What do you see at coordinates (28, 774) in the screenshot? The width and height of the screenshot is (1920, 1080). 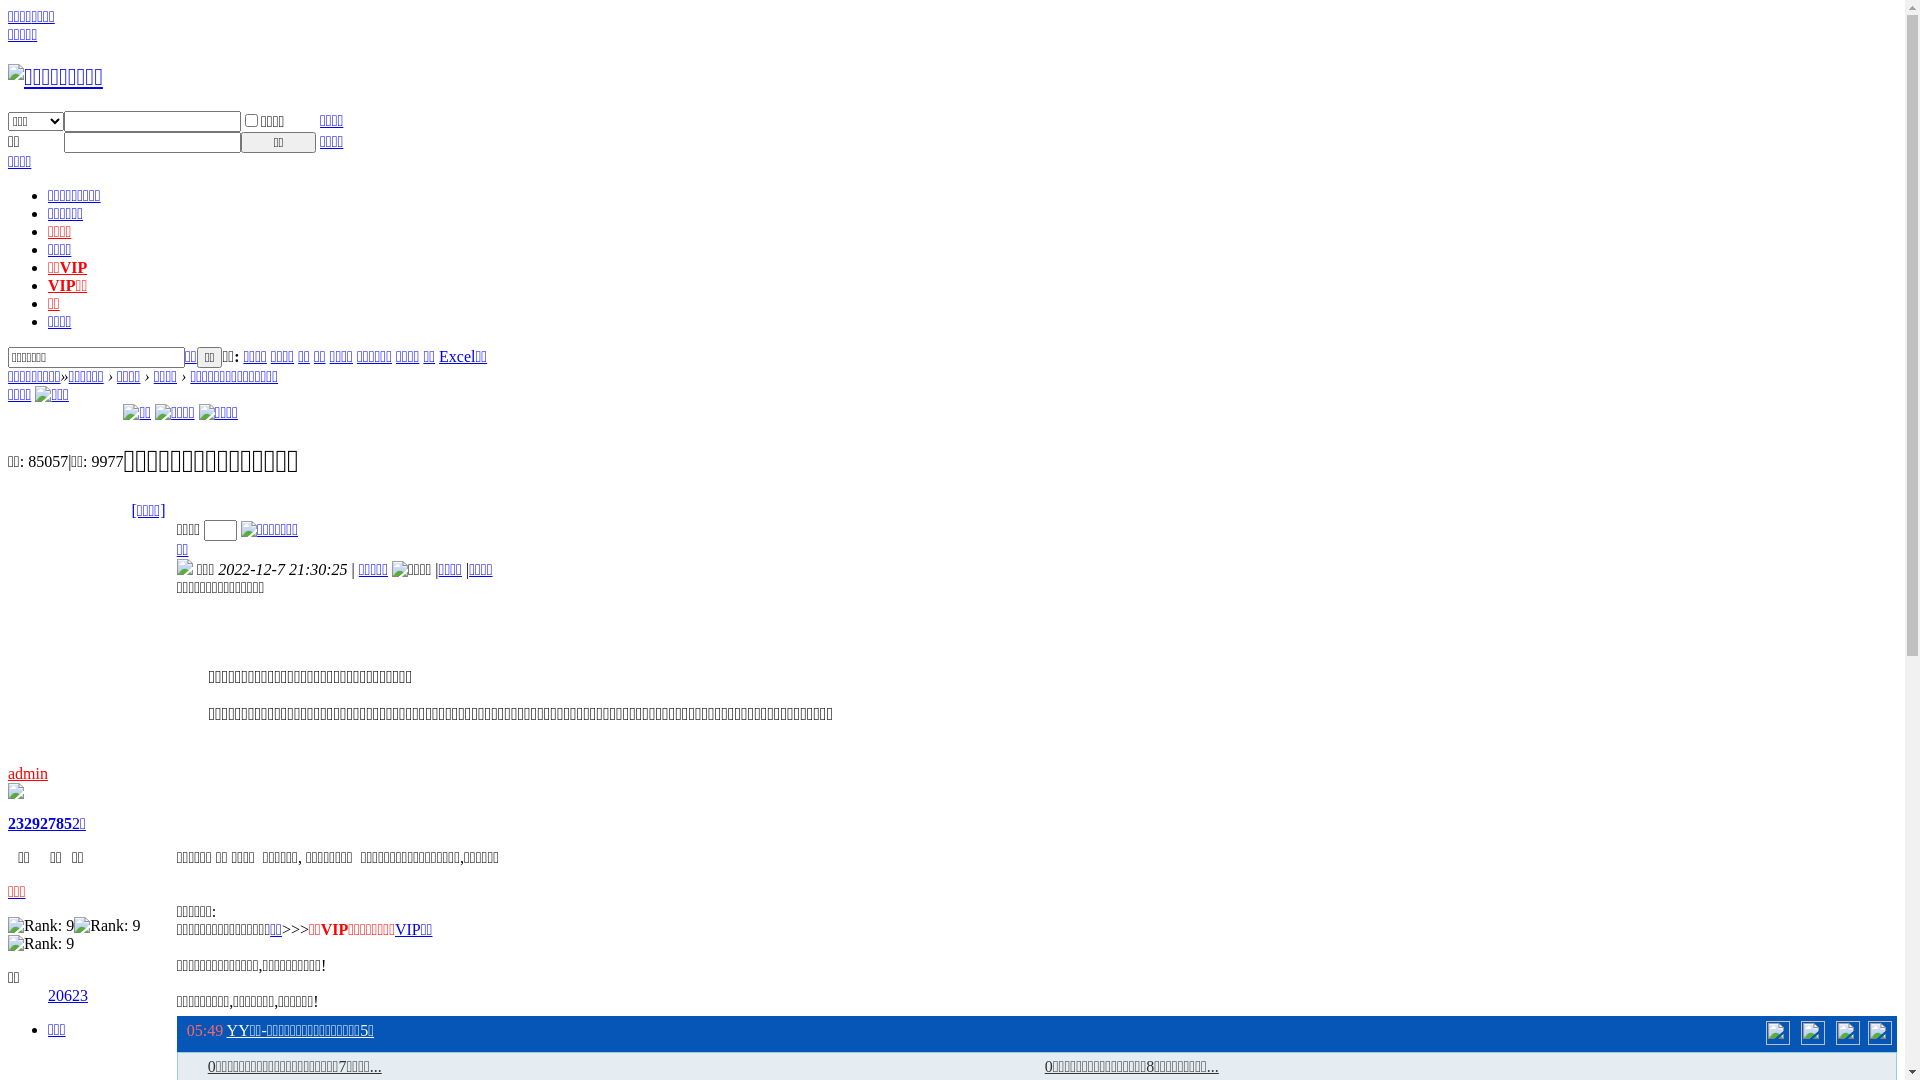 I see `admin` at bounding box center [28, 774].